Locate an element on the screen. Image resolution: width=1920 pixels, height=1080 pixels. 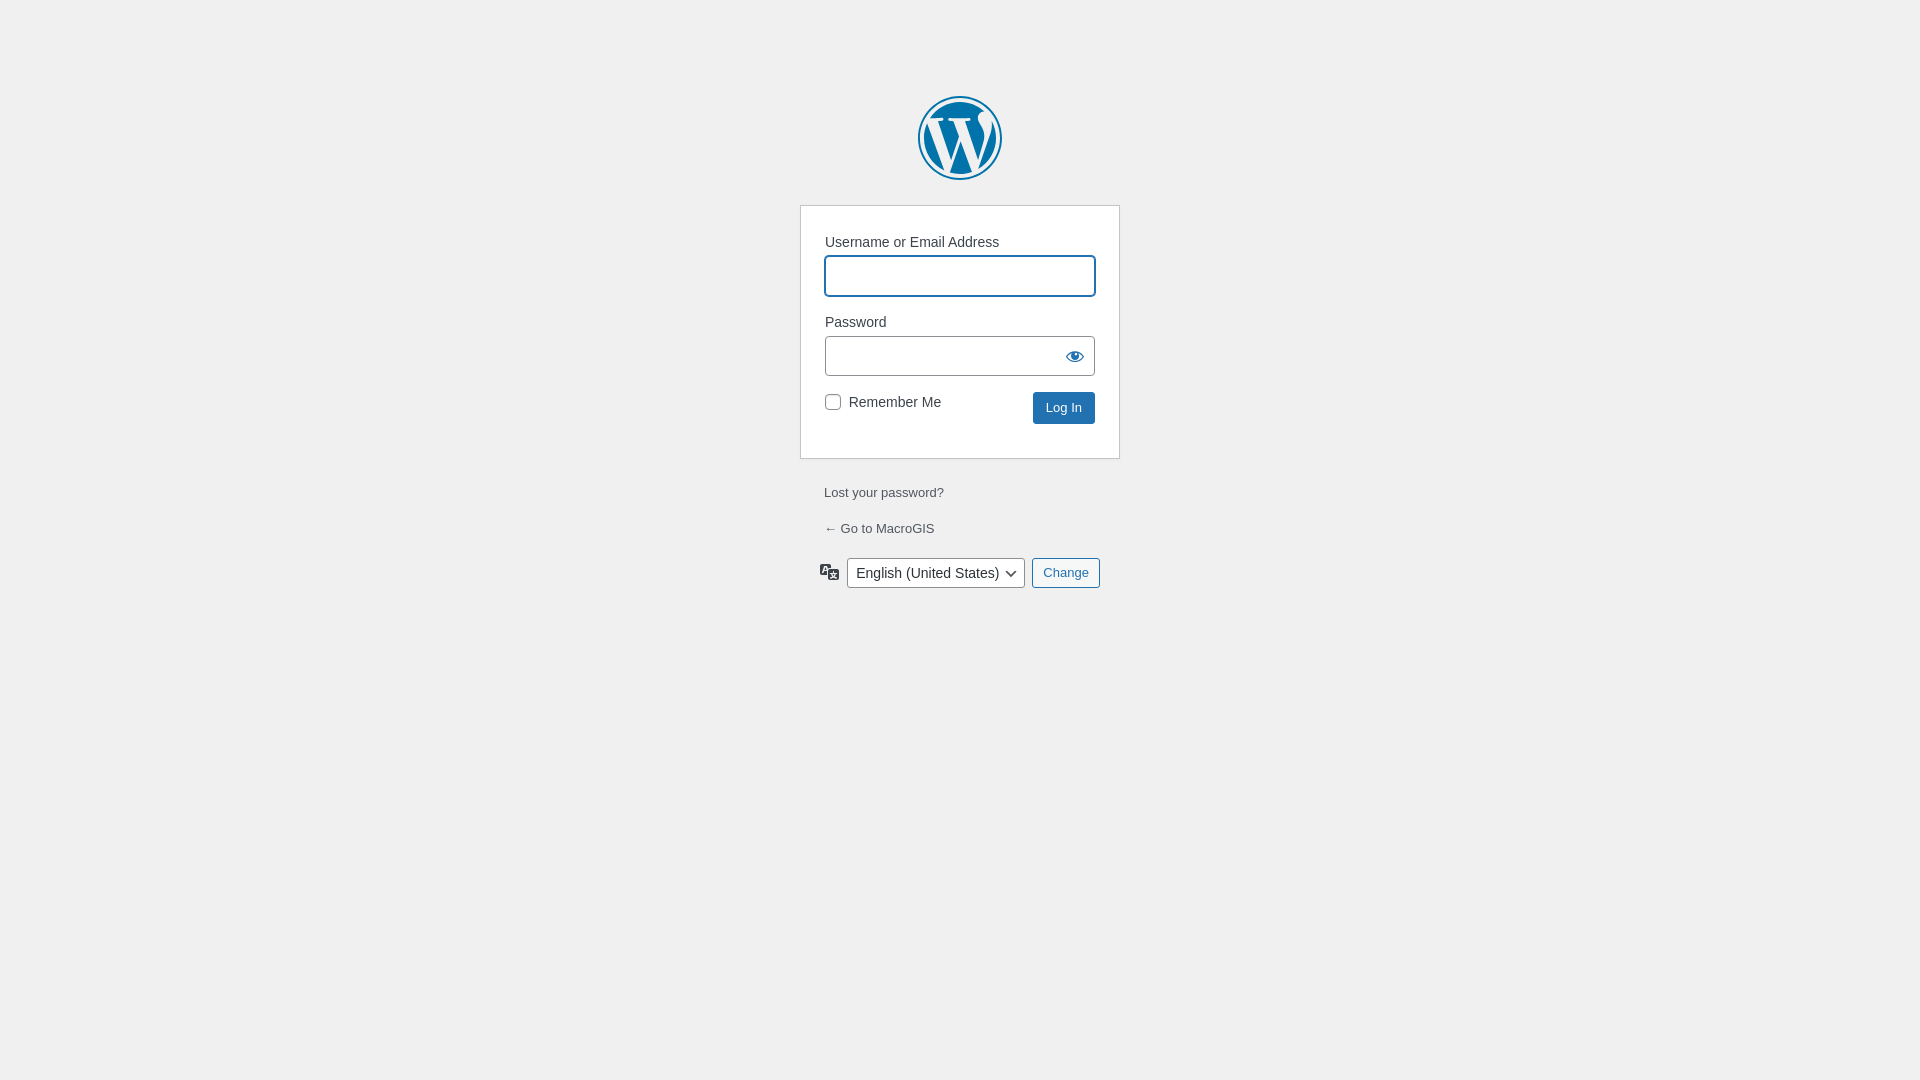
Powered by WordPress is located at coordinates (960, 138).